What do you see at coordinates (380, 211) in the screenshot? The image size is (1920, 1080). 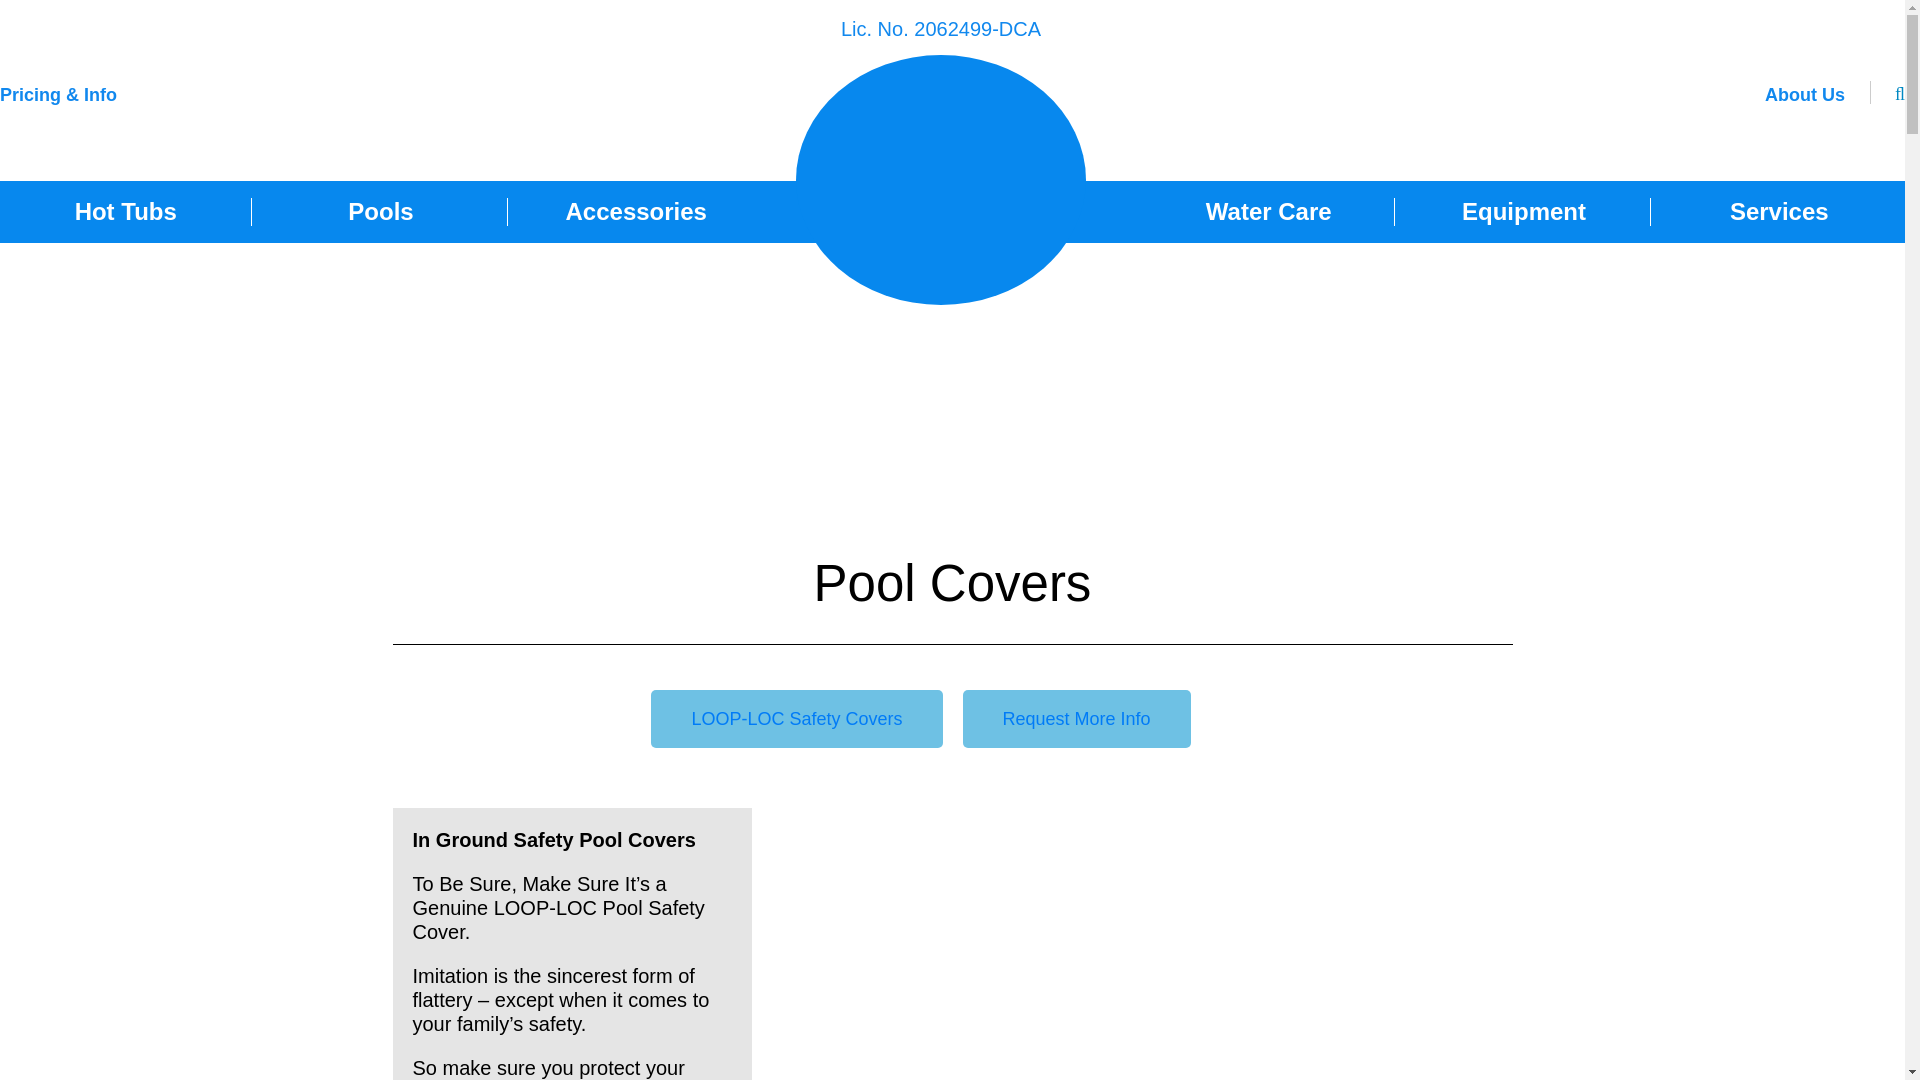 I see `Pools` at bounding box center [380, 211].